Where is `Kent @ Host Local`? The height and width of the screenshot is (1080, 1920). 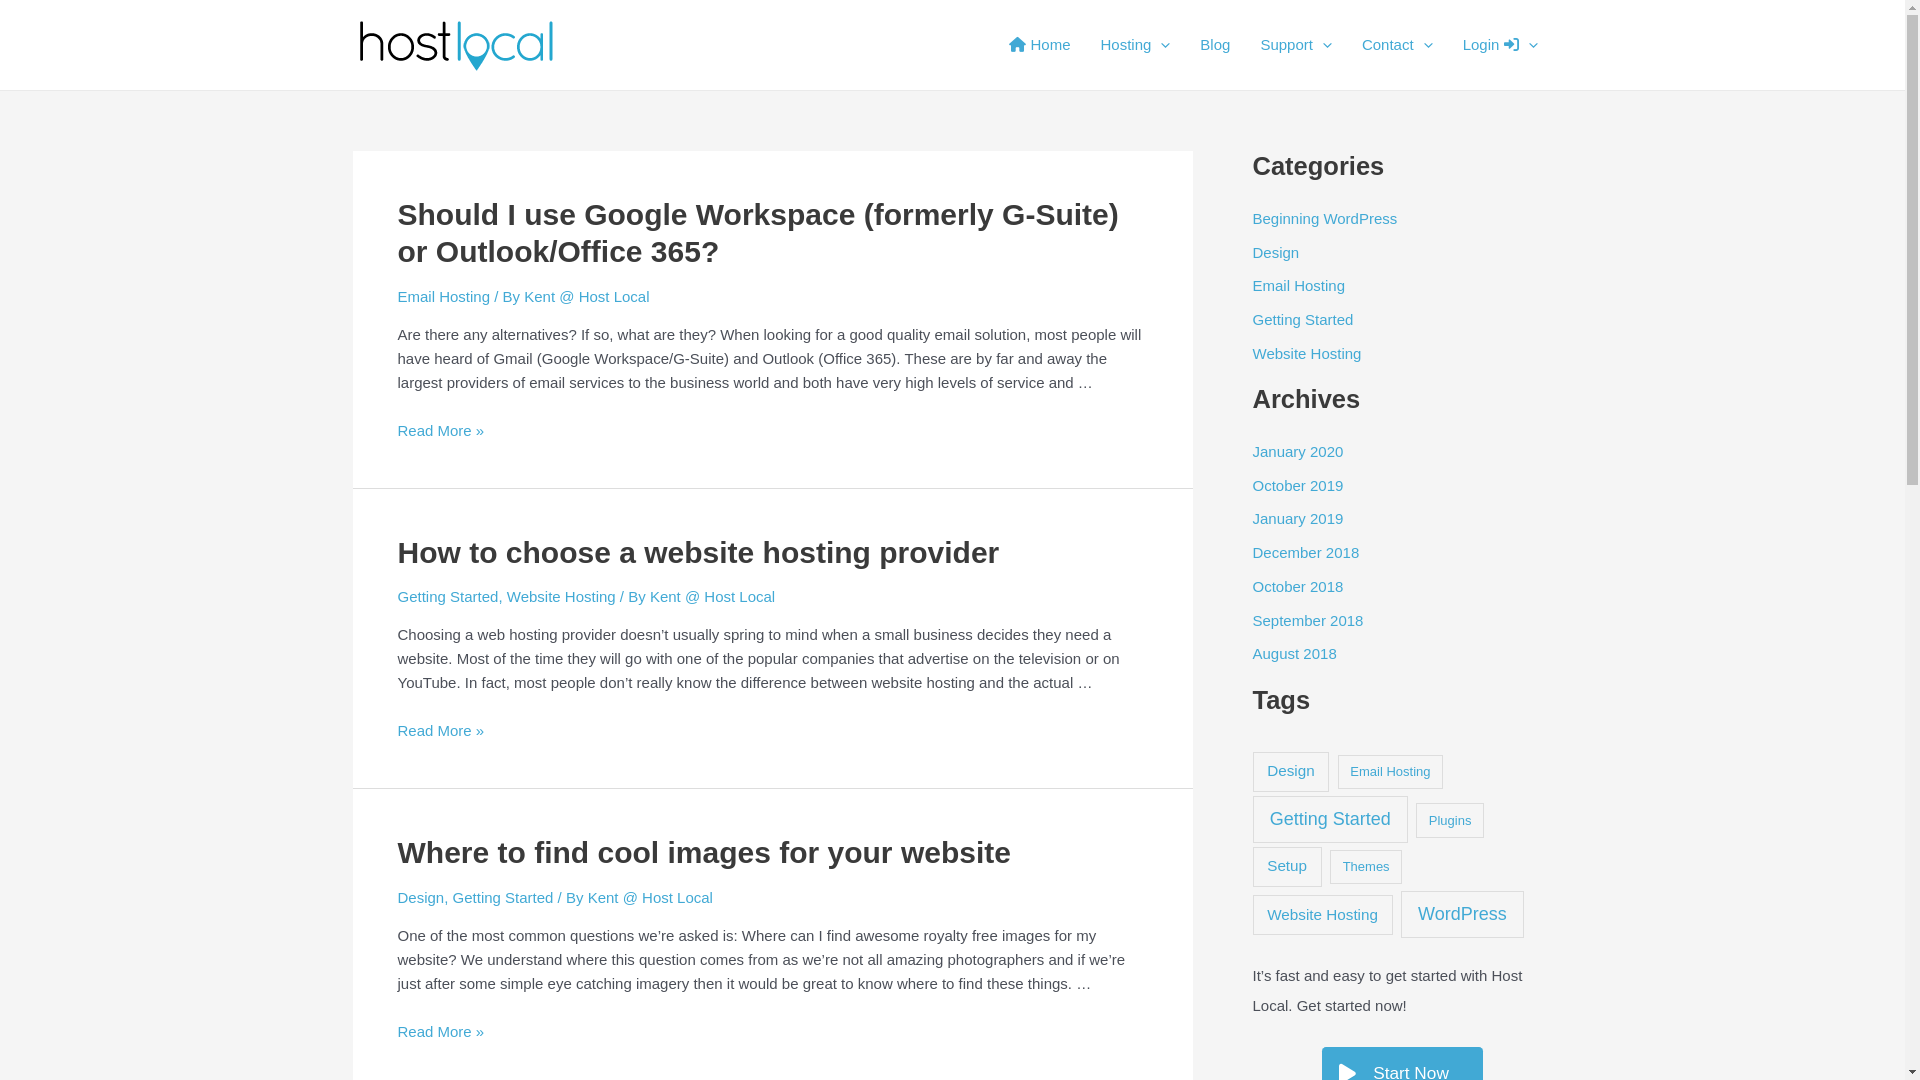
Kent @ Host Local is located at coordinates (712, 596).